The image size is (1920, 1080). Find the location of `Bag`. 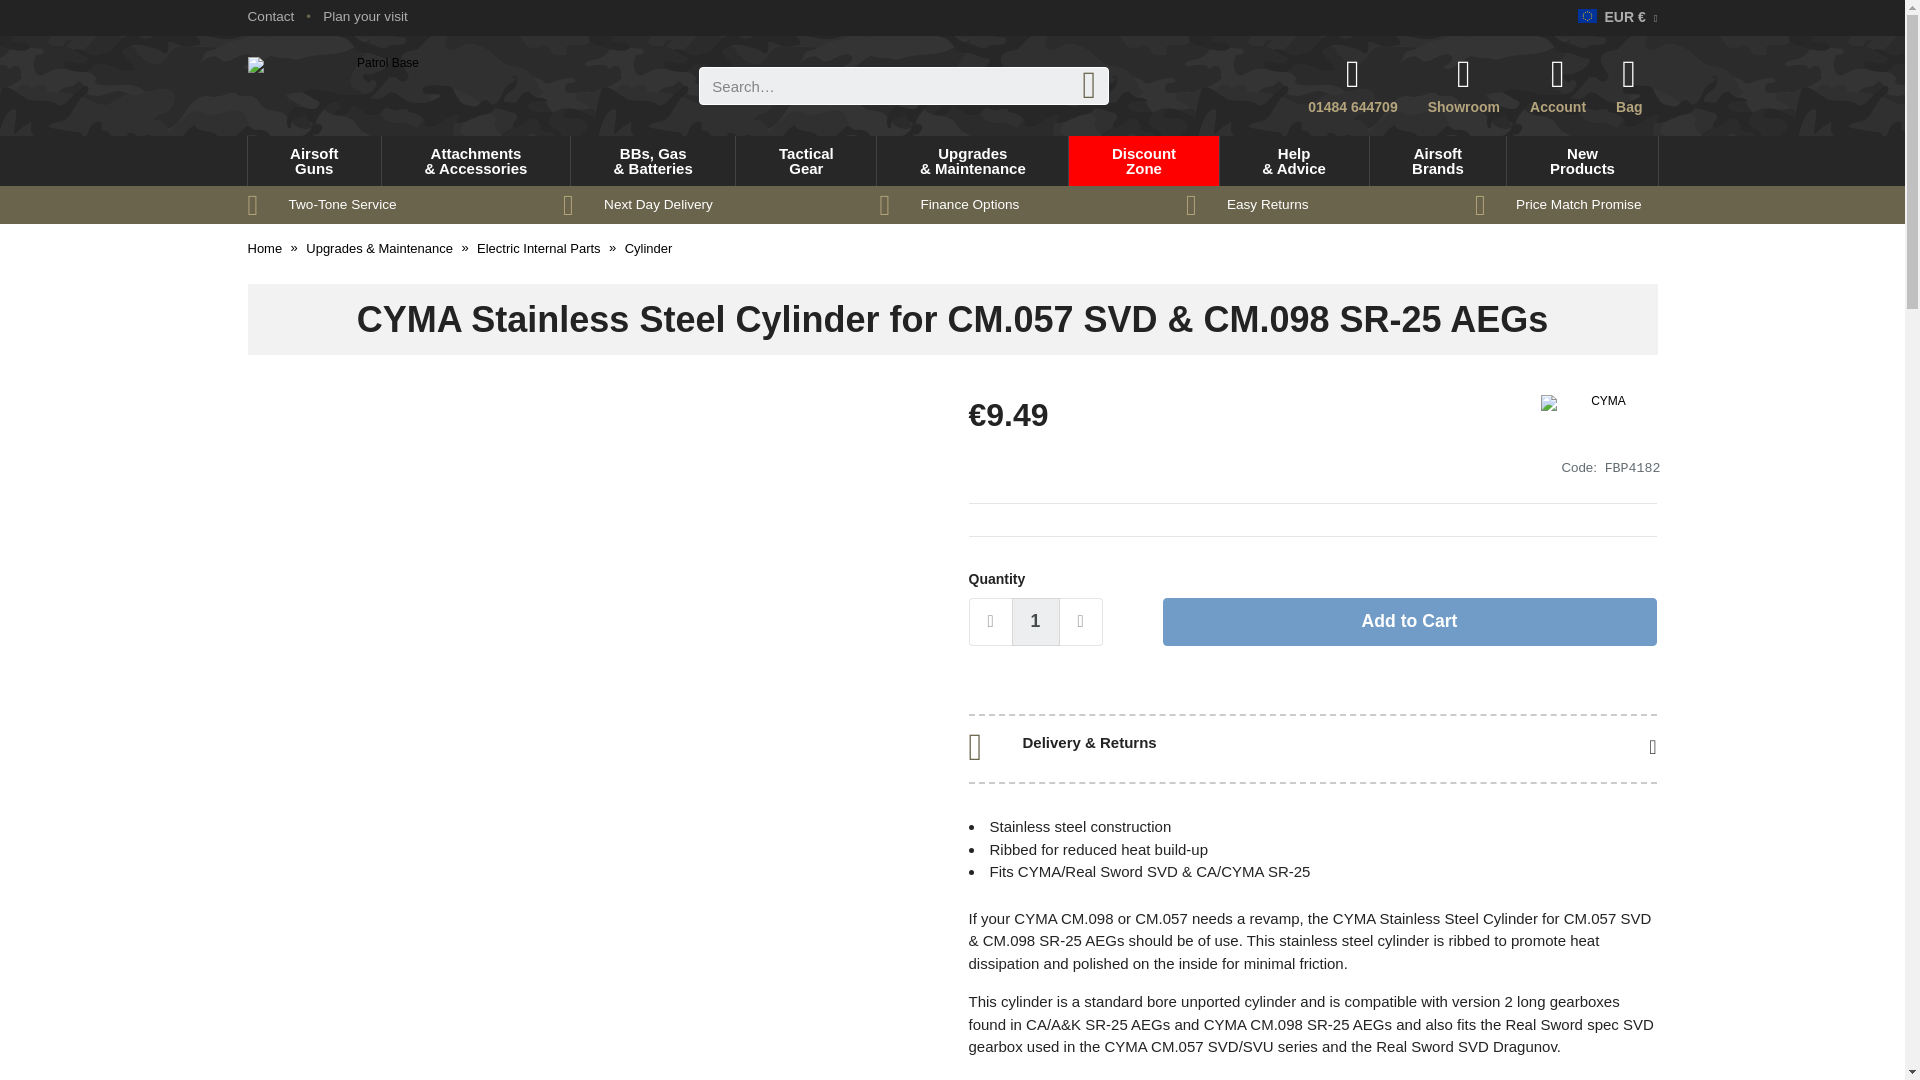

Bag is located at coordinates (1636, 86).